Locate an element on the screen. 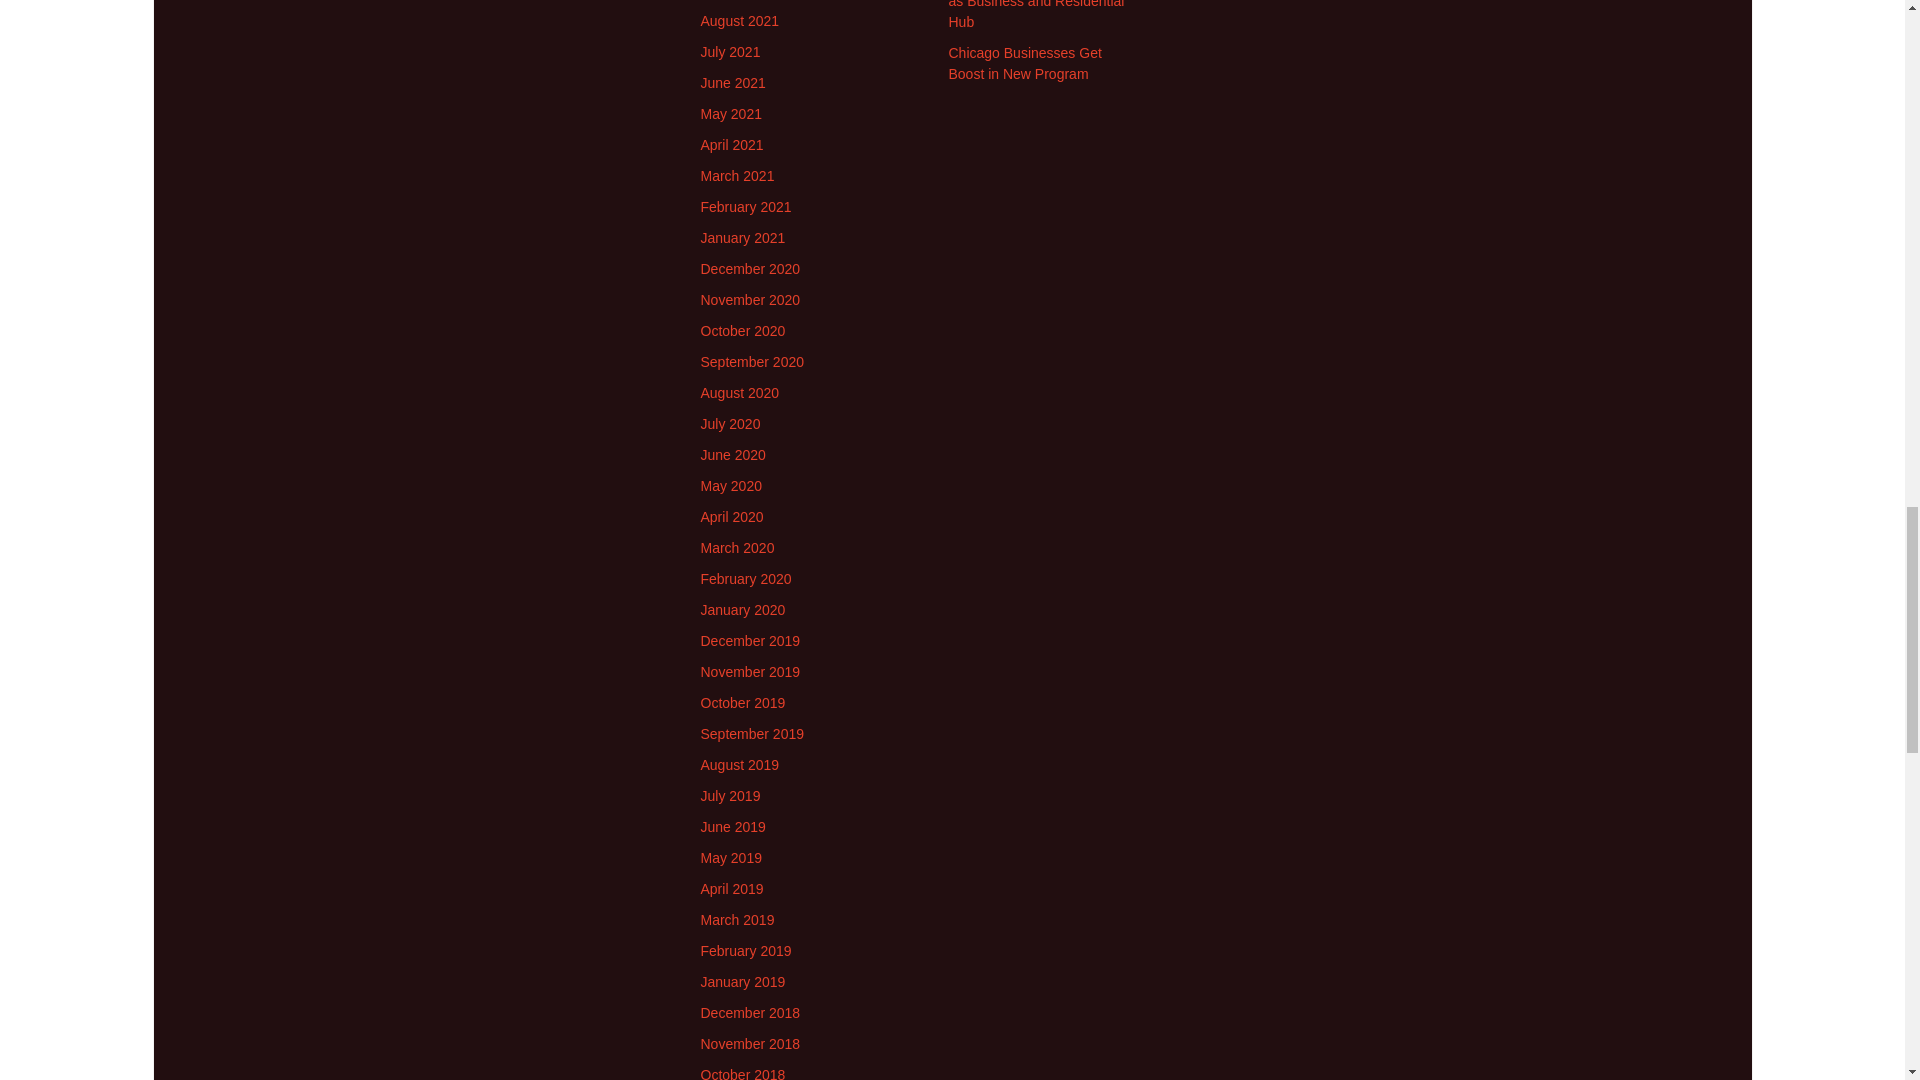 This screenshot has width=1920, height=1080. Chicago Businesses Get Boost in New Program is located at coordinates (1024, 64).